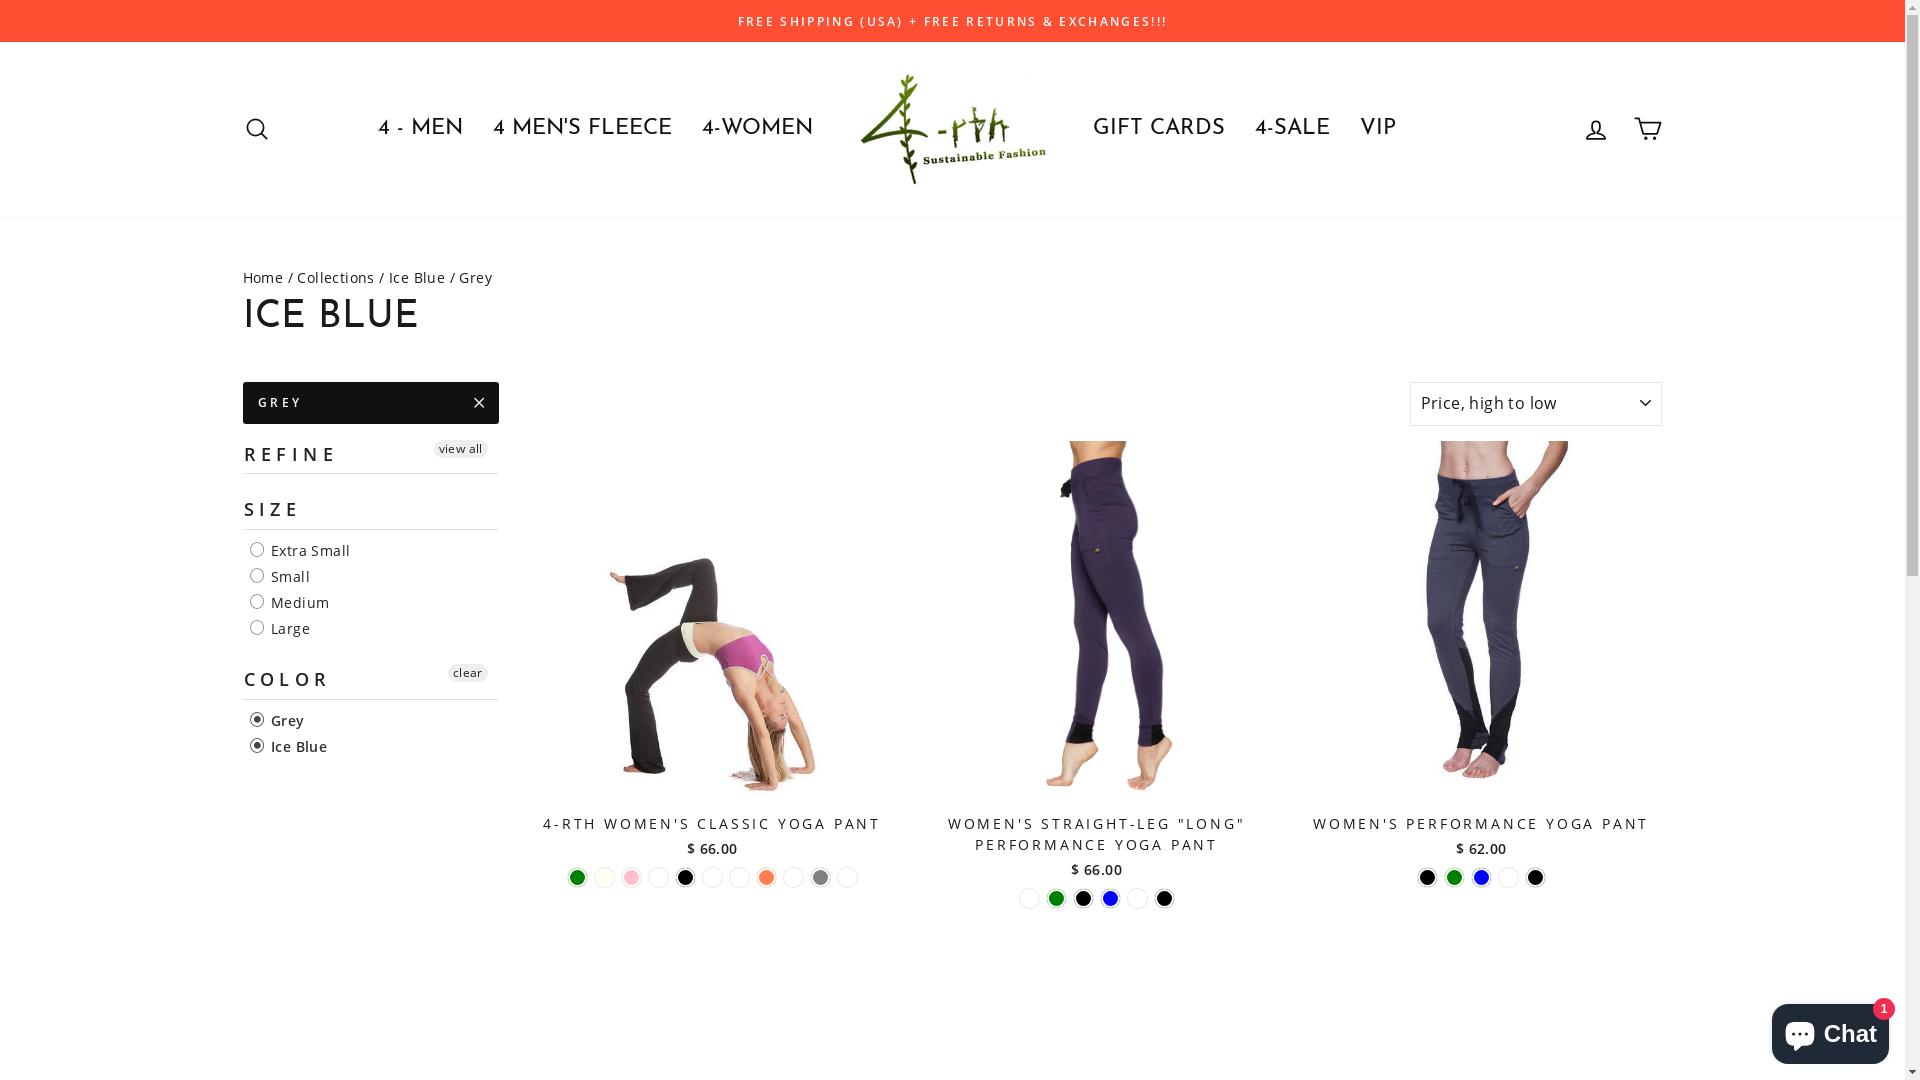 This screenshot has width=1920, height=1080. Describe the element at coordinates (1830, 1030) in the screenshot. I see `Shopify online store chat` at that location.